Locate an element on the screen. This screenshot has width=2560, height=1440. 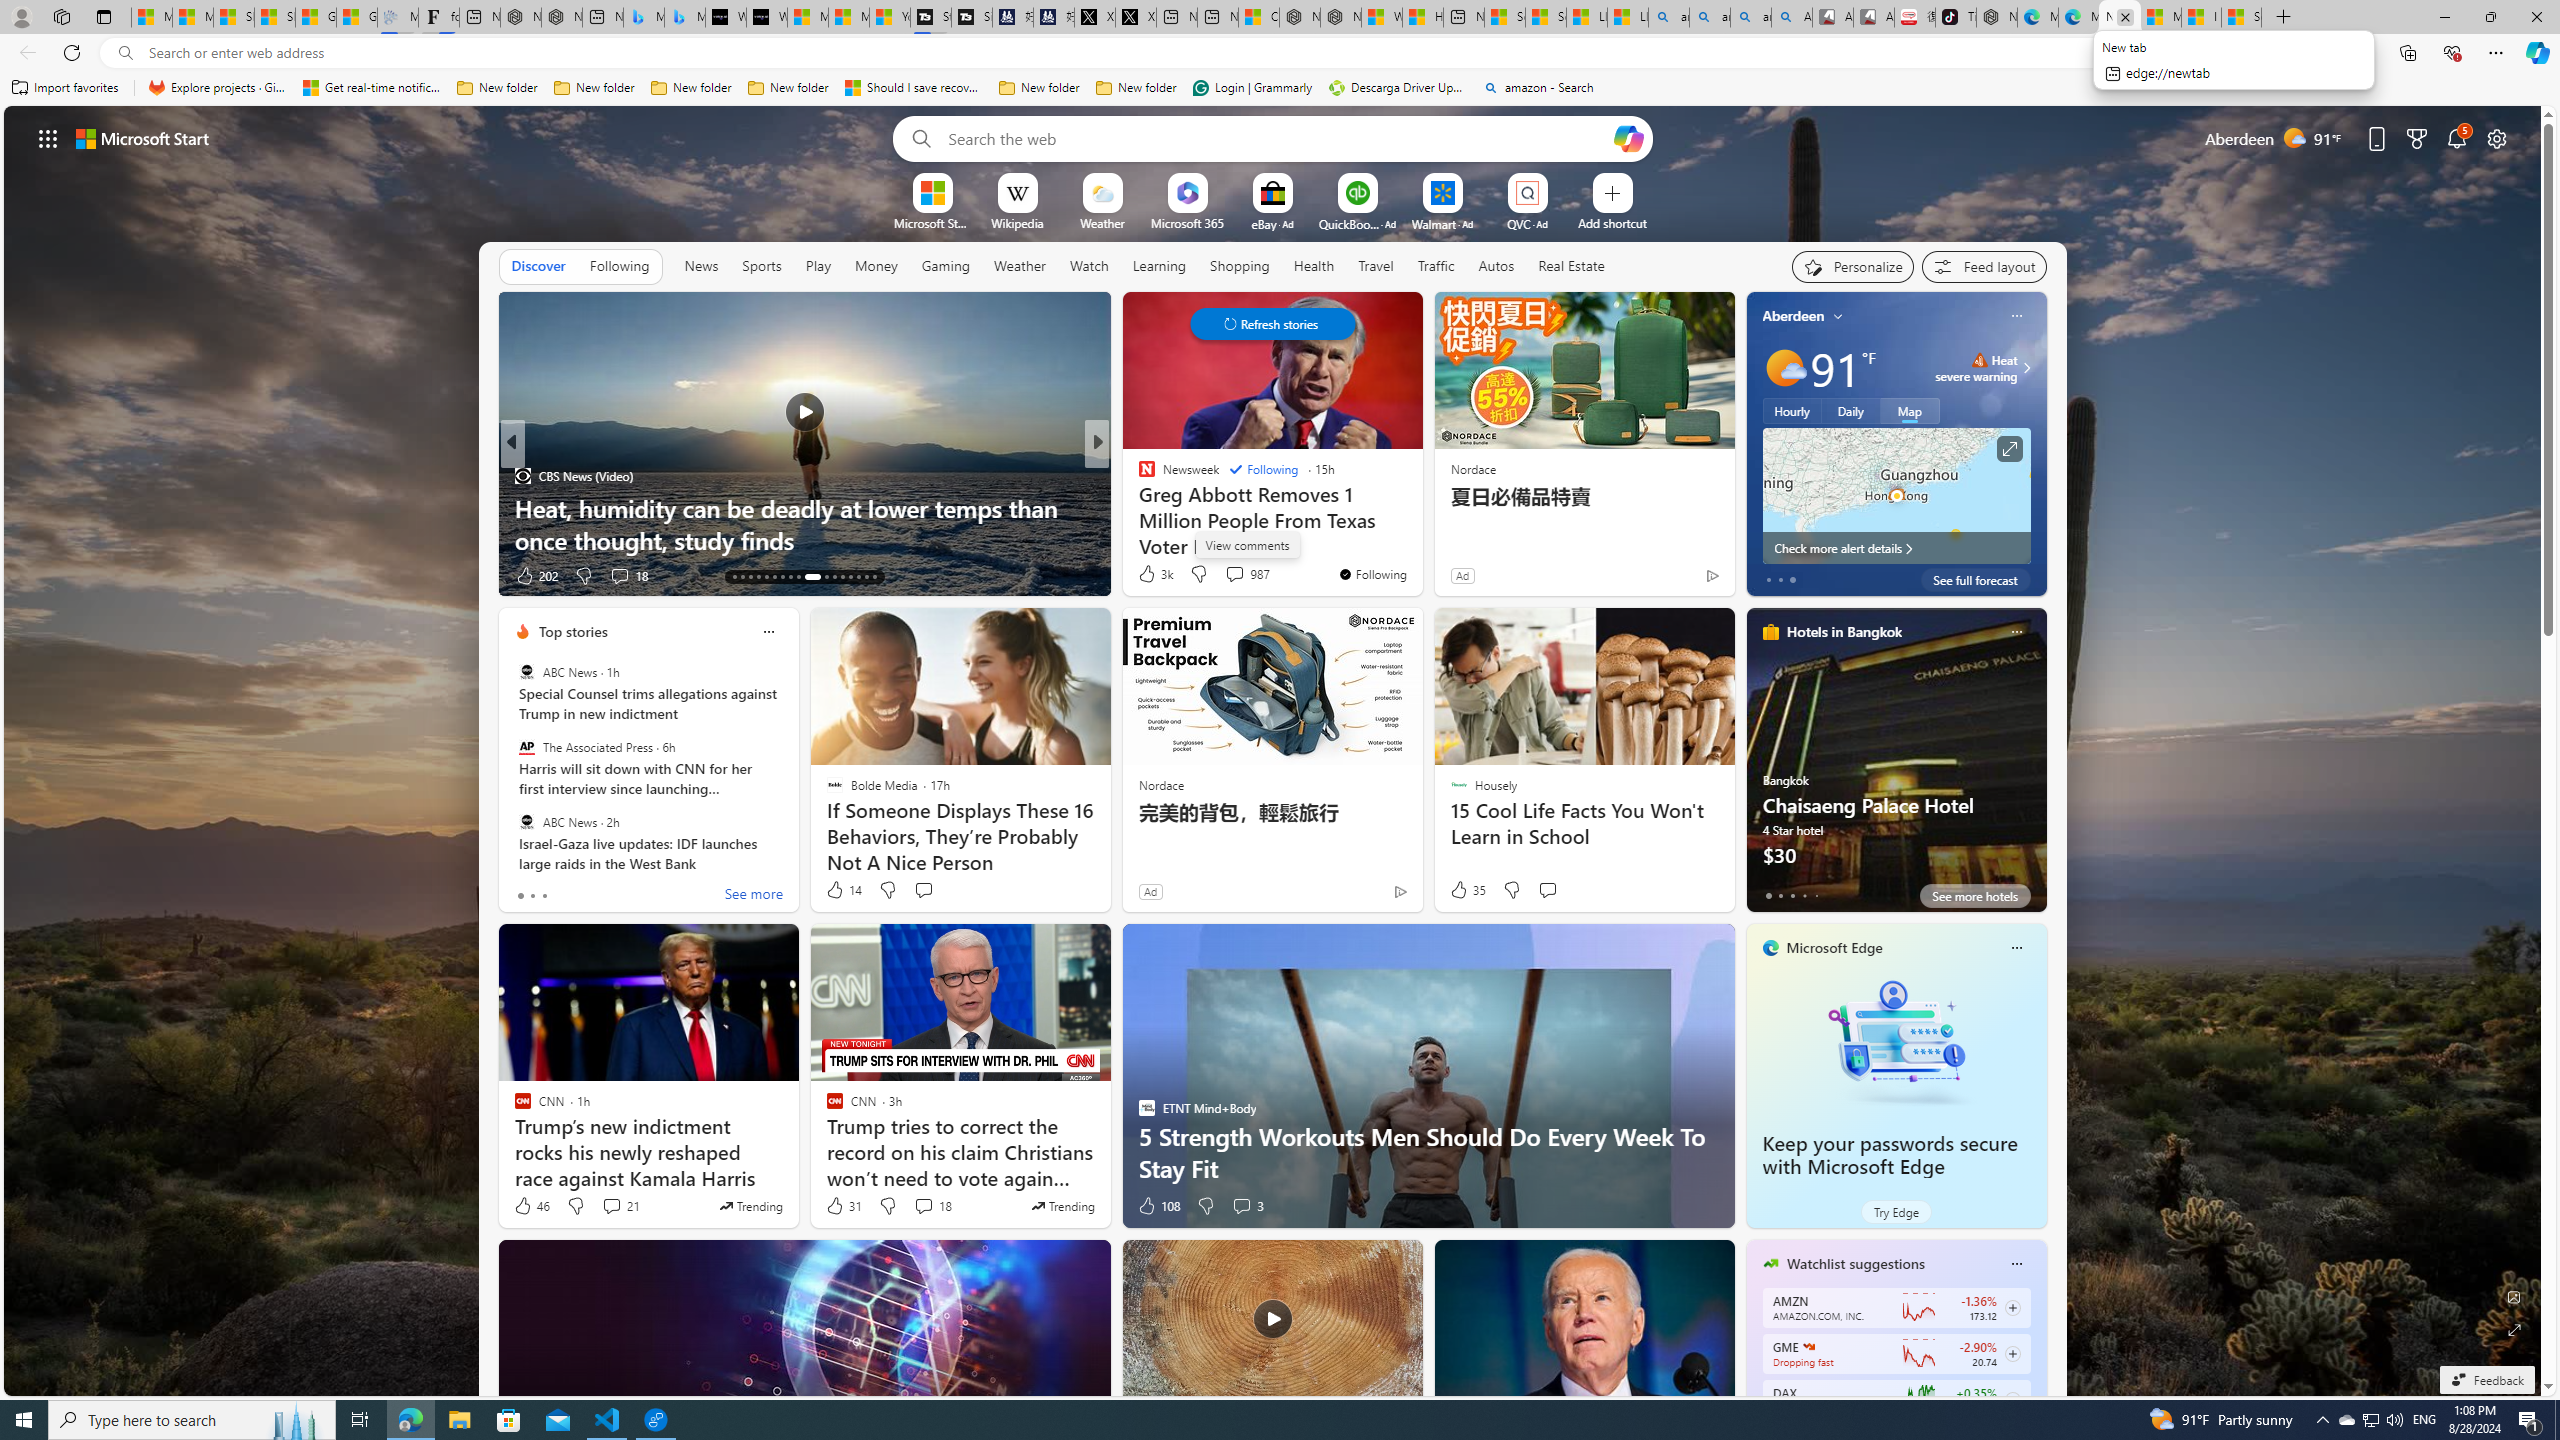
Dislike is located at coordinates (1205, 1206).